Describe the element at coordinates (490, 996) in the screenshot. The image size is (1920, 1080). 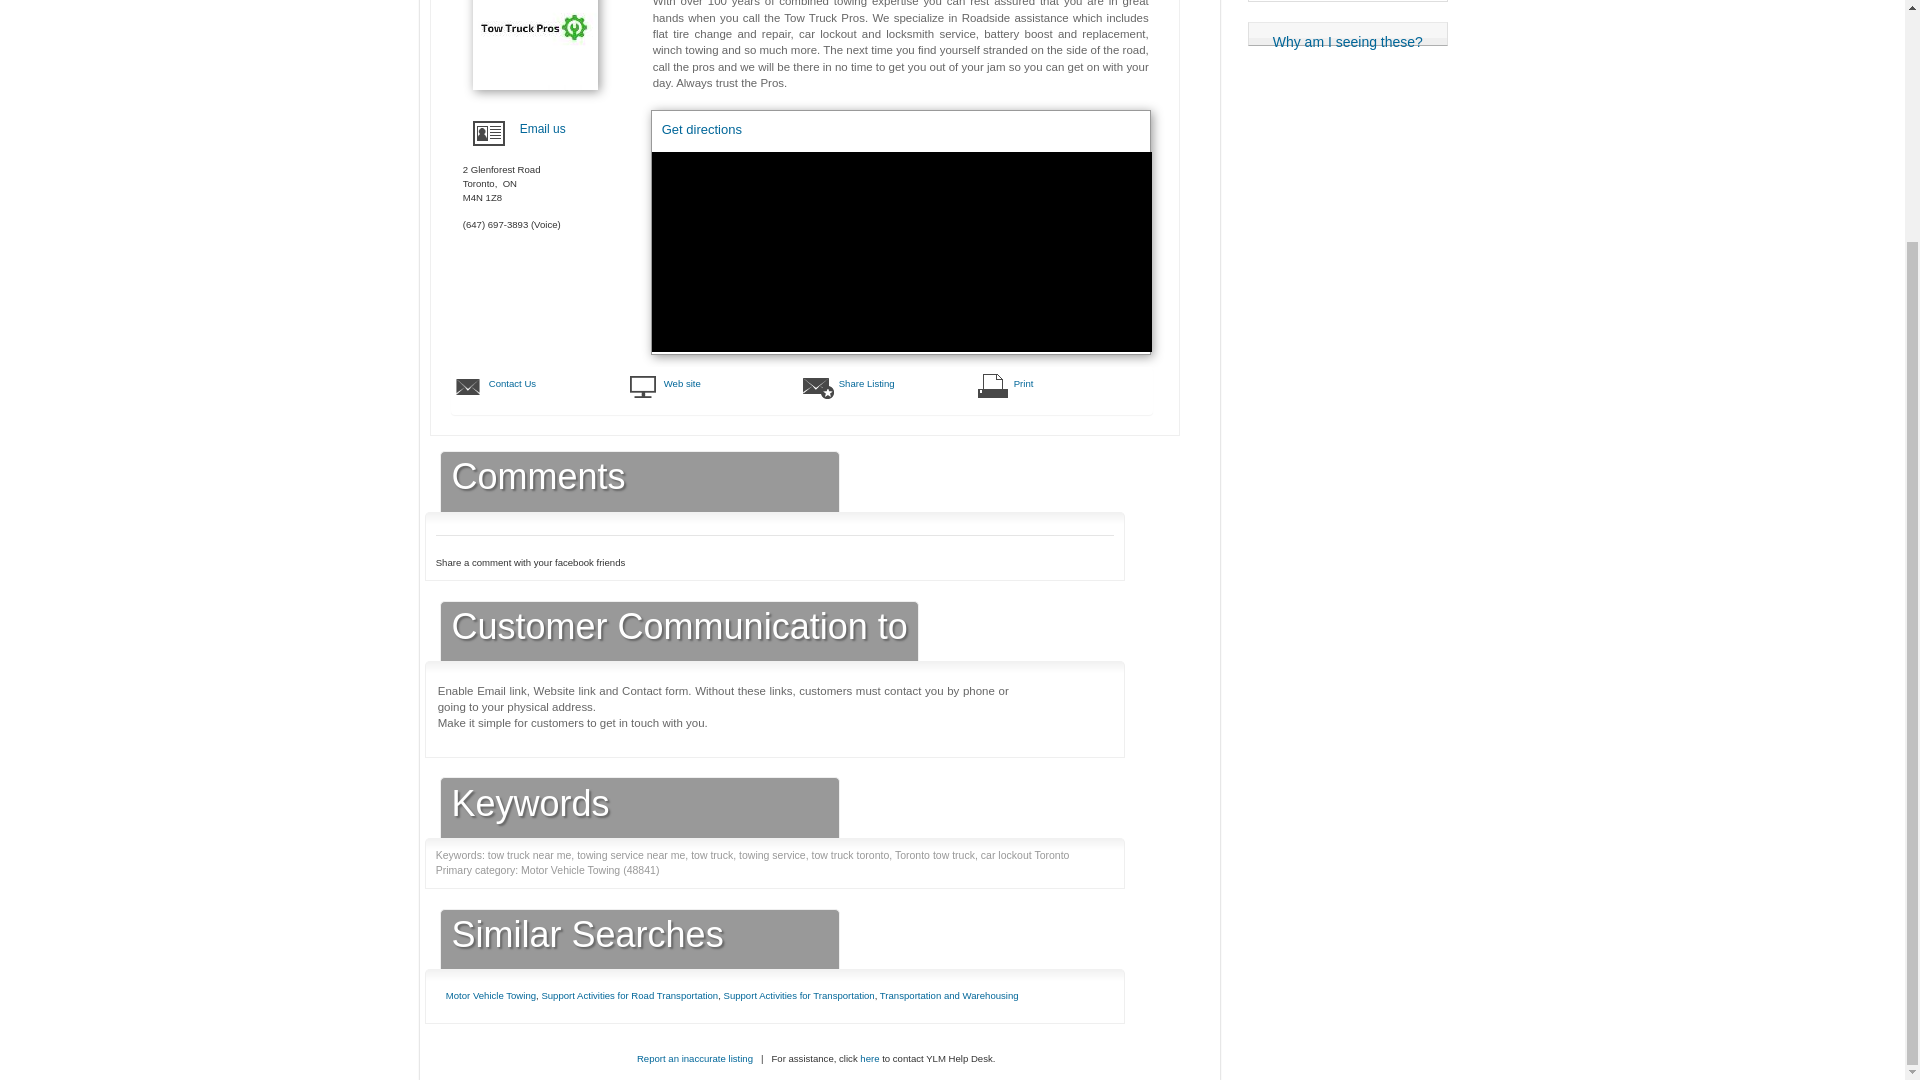
I see `Search business category: Motor Vehicle Towing` at that location.